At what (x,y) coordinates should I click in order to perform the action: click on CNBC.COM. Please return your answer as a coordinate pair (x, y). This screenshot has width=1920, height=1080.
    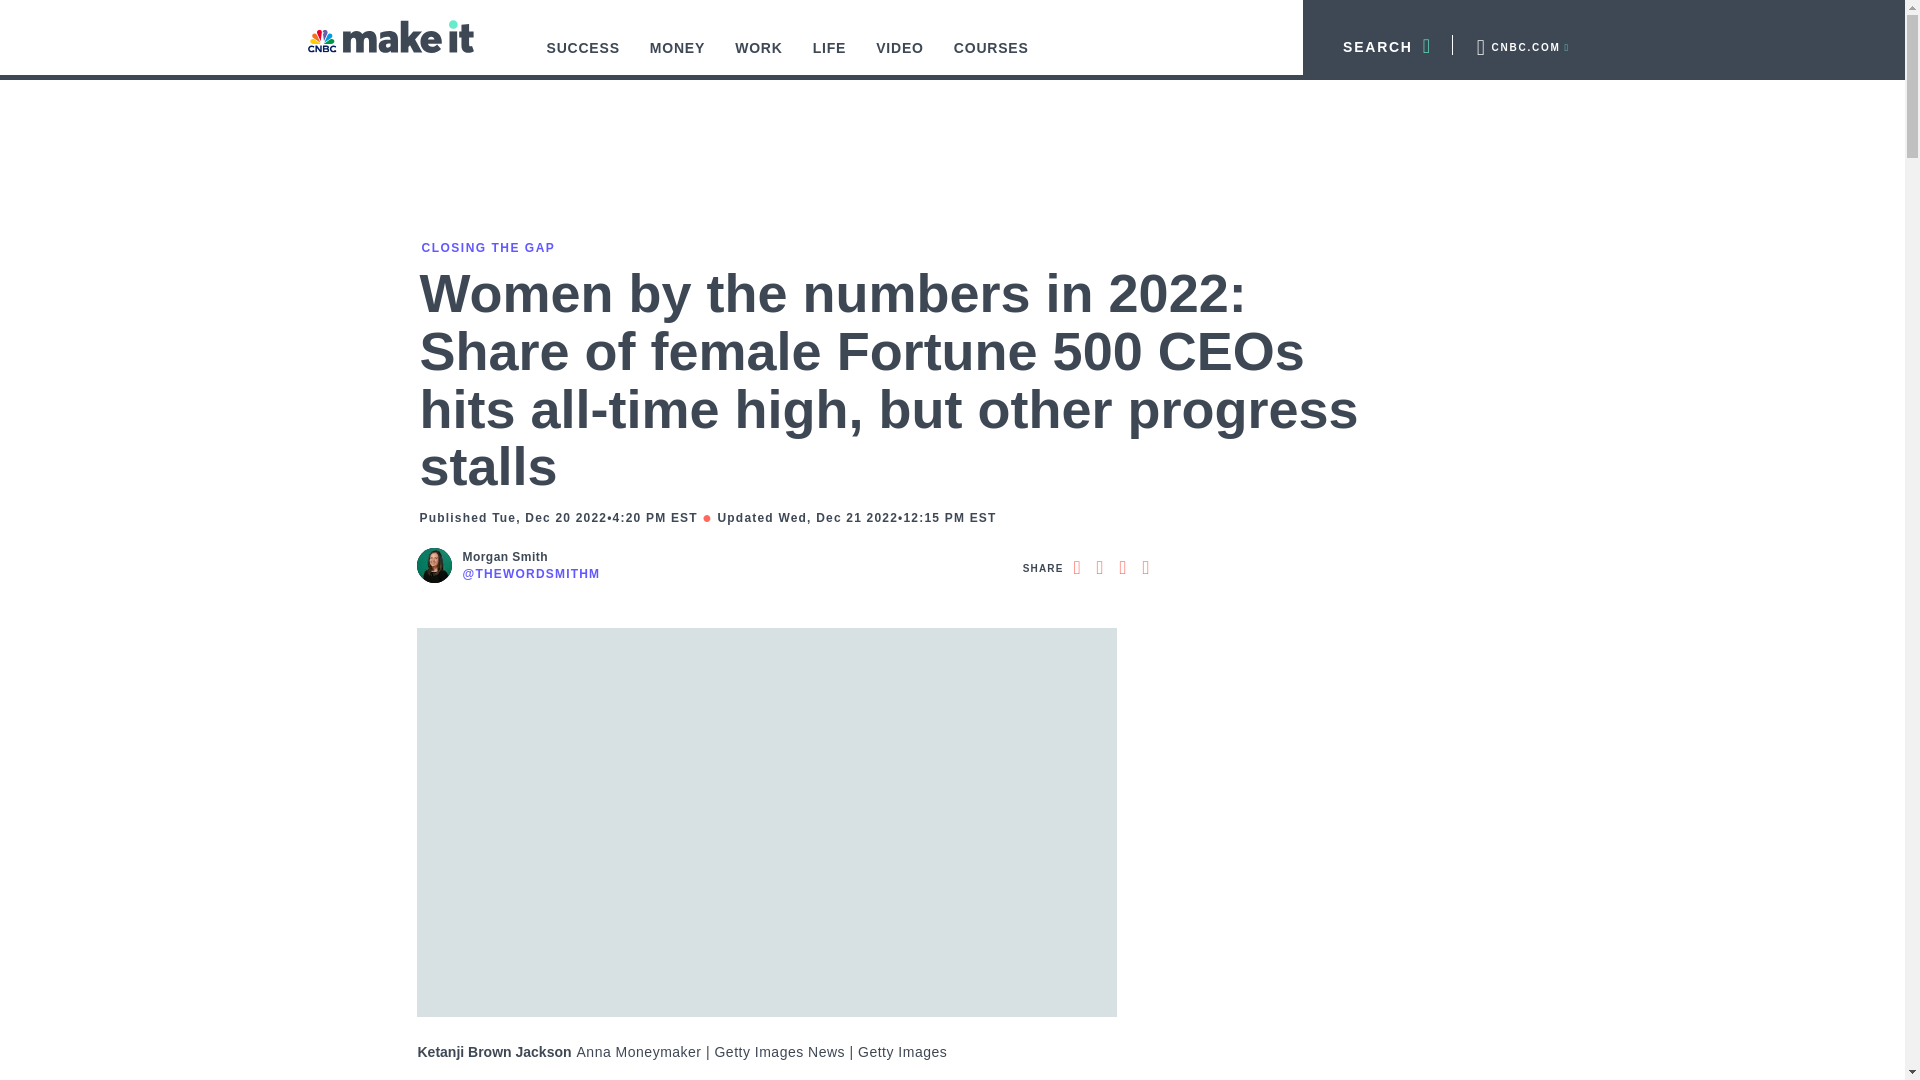
    Looking at the image, I should click on (1521, 44).